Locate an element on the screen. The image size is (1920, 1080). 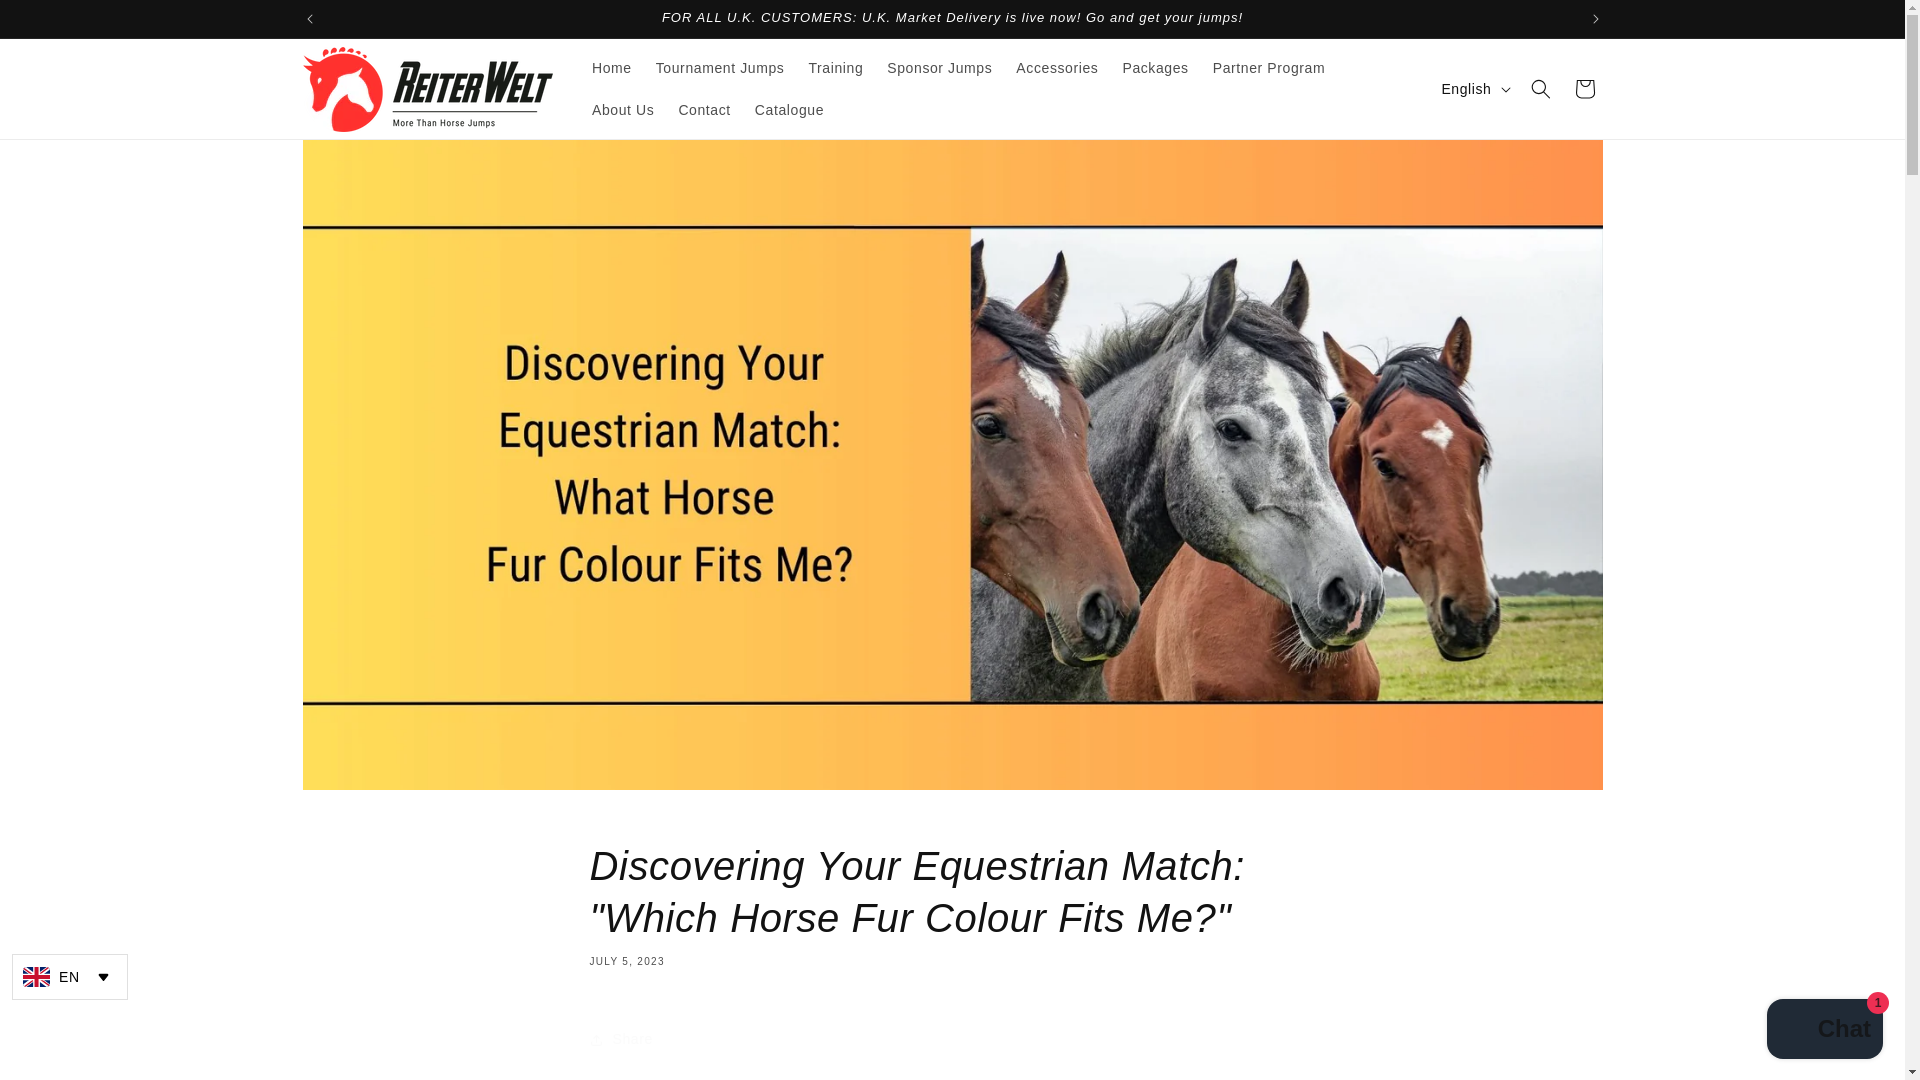
Share is located at coordinates (952, 1040).